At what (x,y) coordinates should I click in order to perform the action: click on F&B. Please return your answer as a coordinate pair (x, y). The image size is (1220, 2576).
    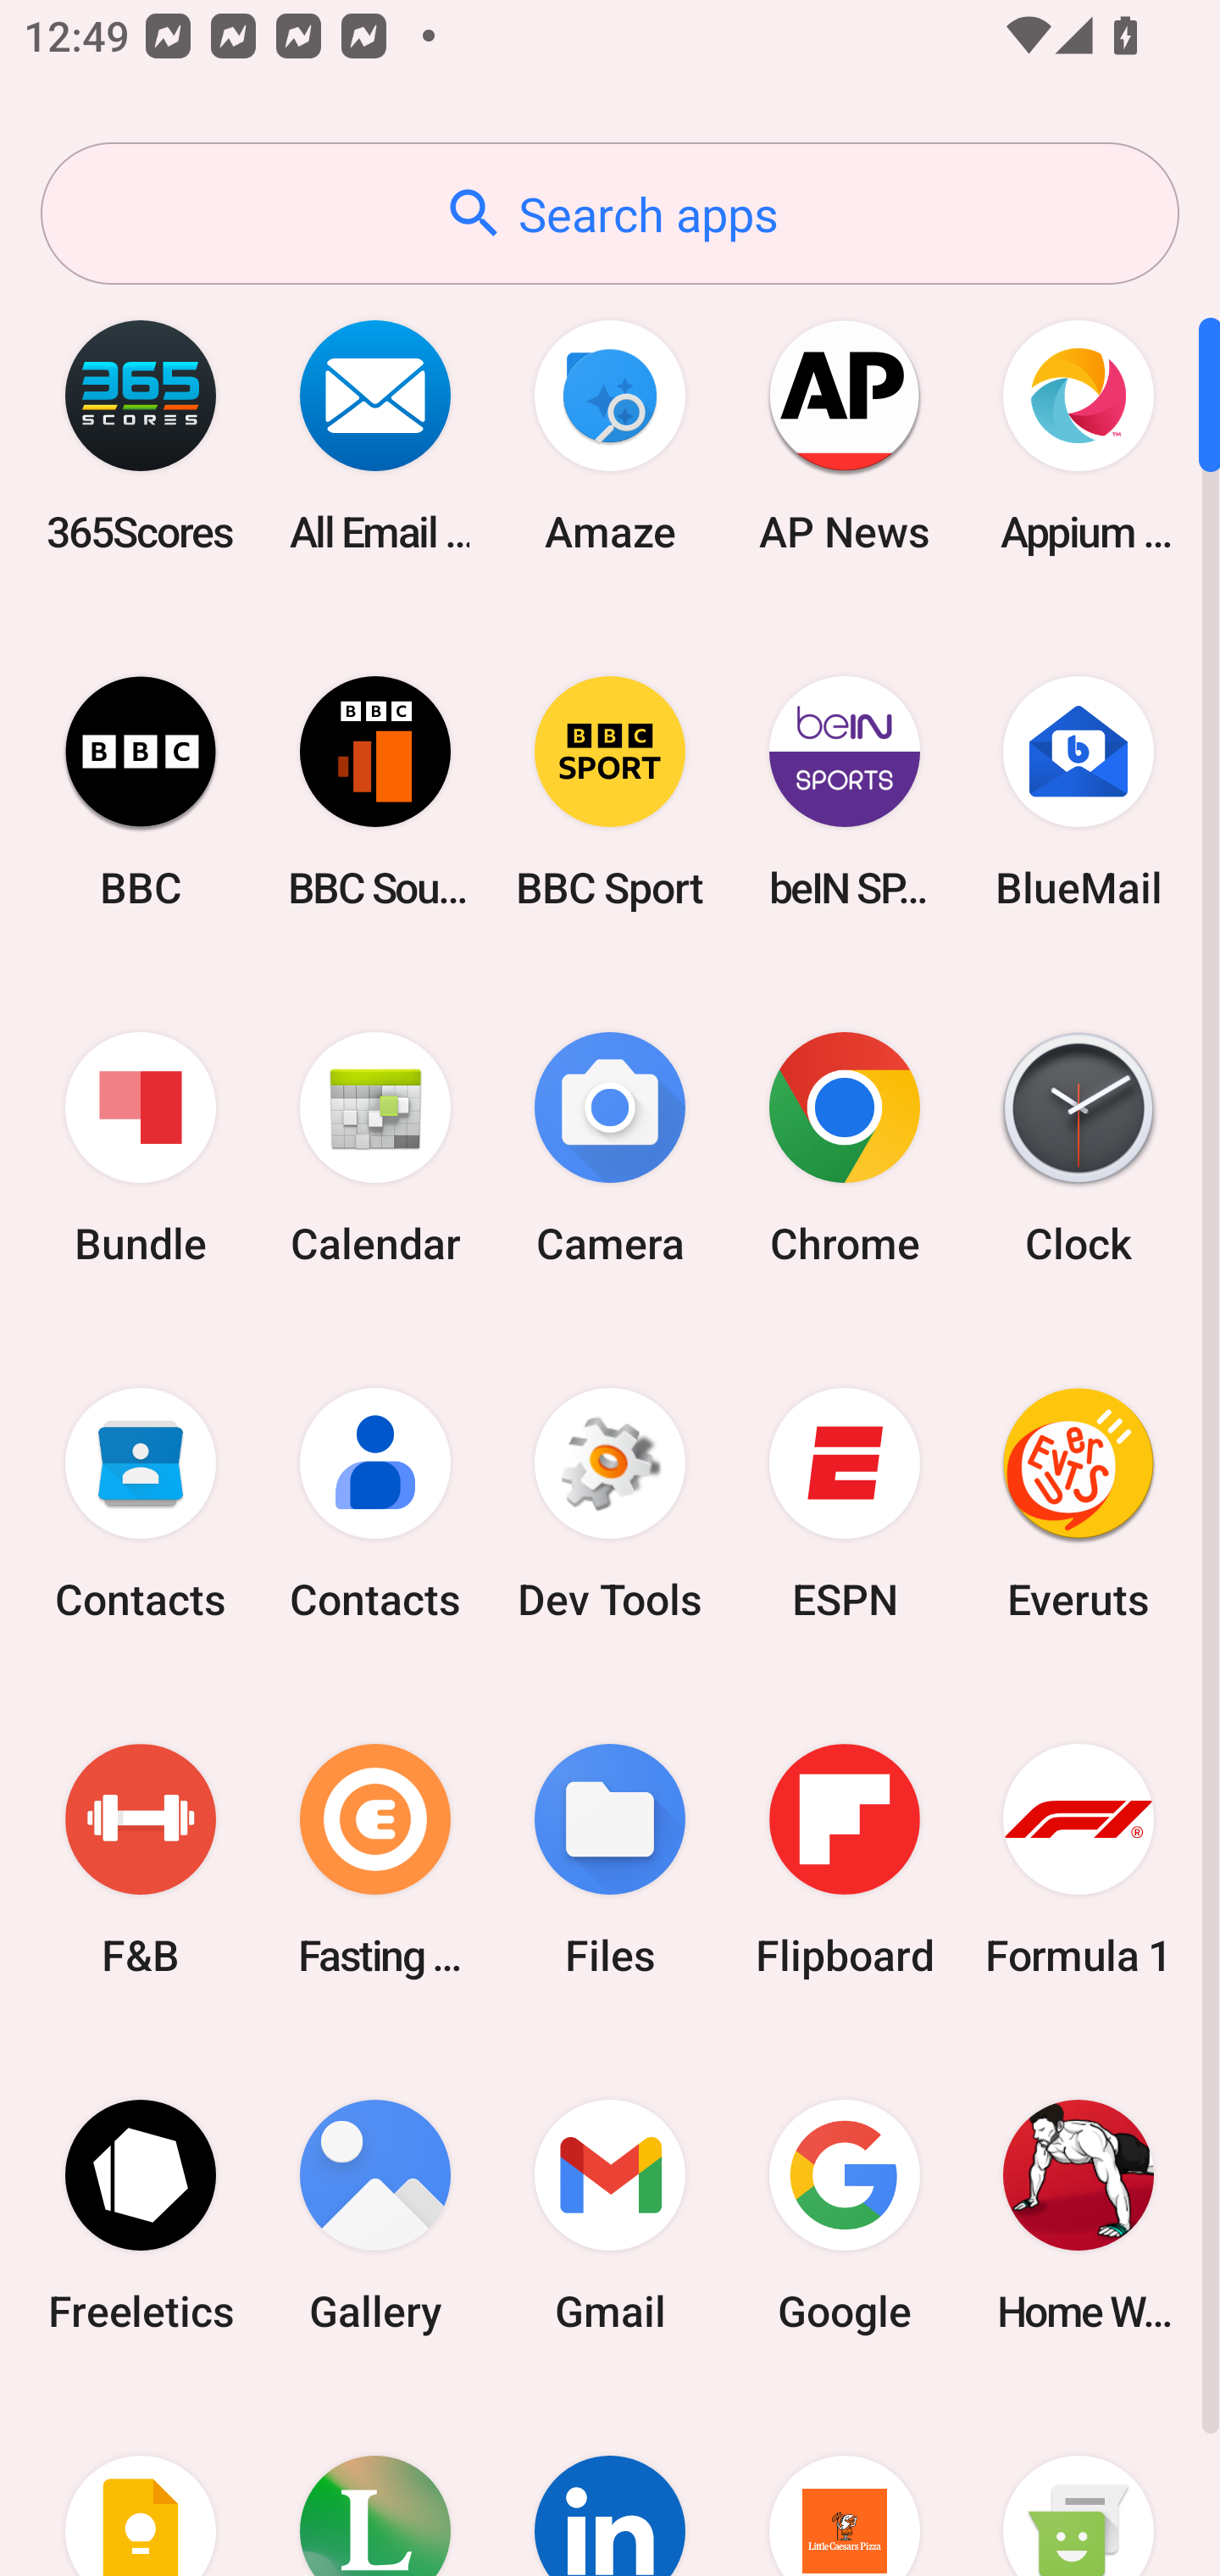
    Looking at the image, I should click on (141, 1859).